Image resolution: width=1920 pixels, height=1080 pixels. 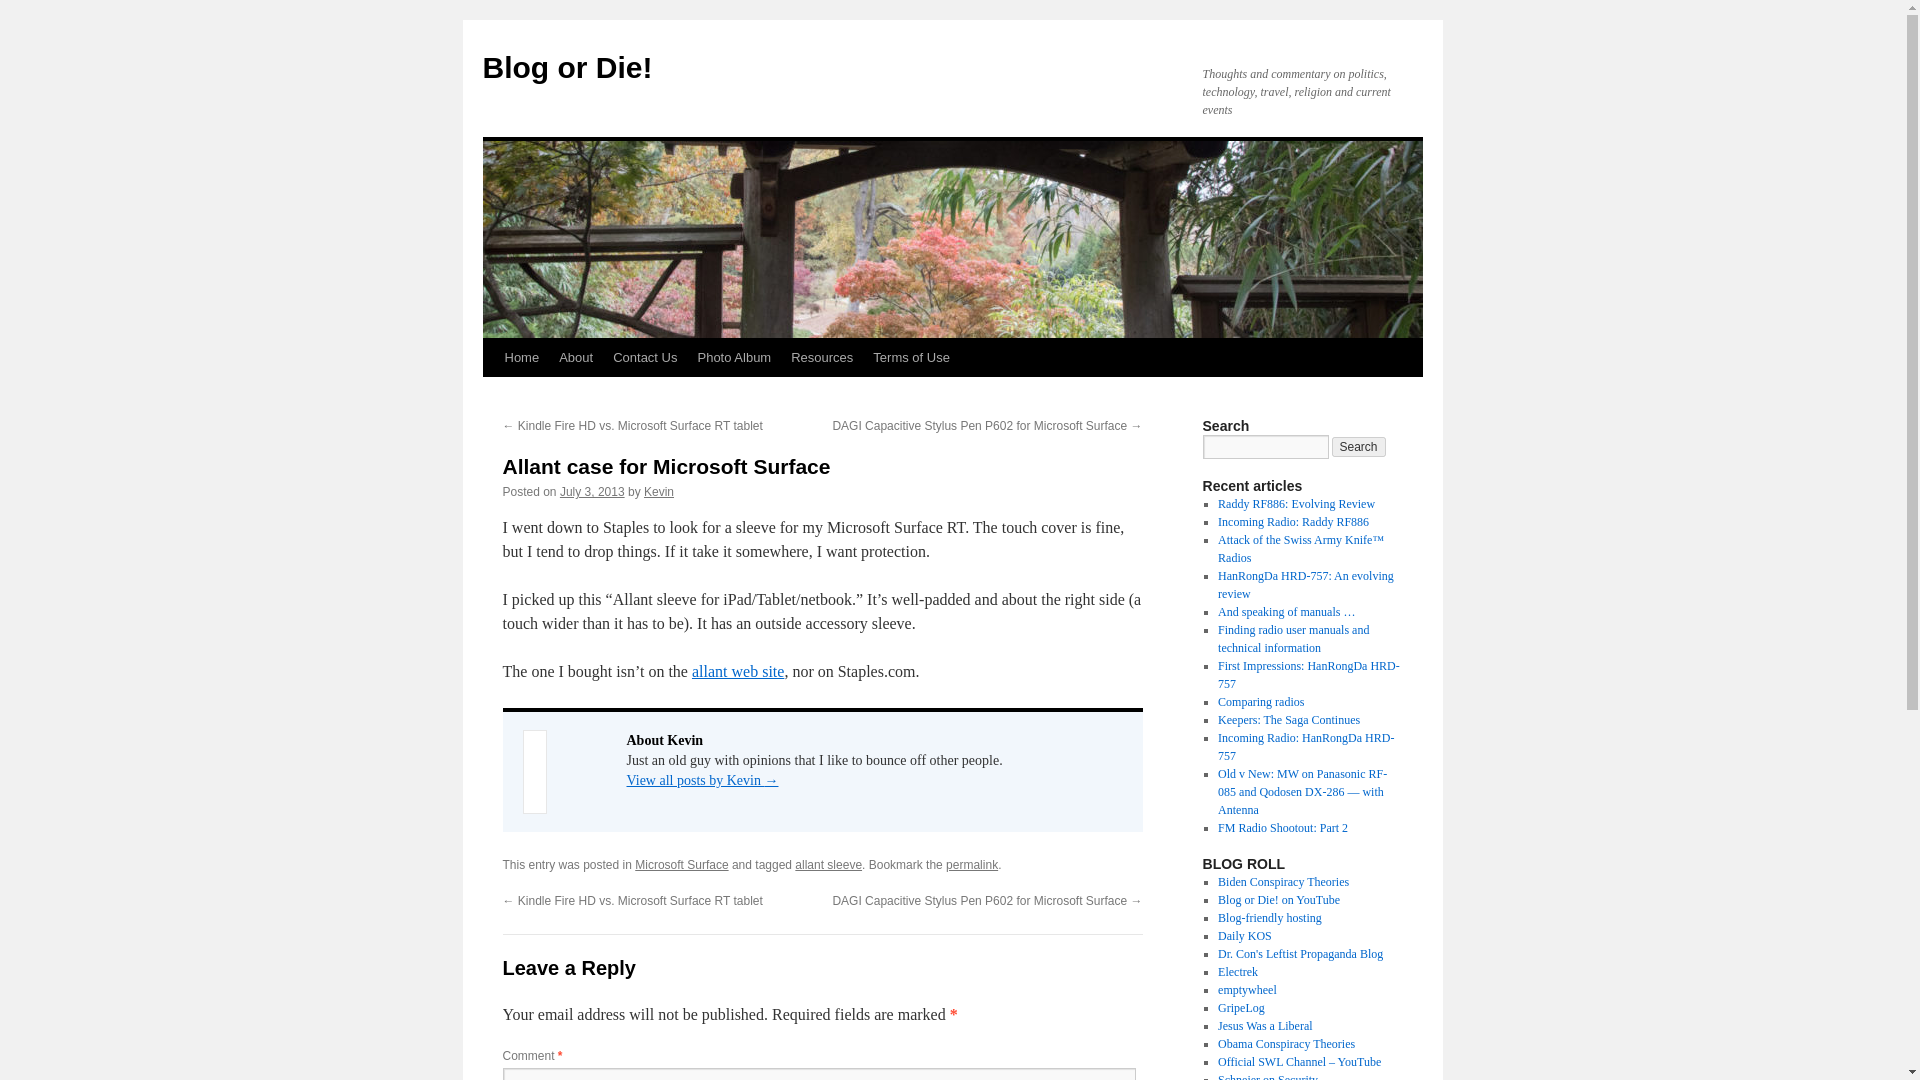 I want to click on 4:08 pm, so click(x=592, y=491).